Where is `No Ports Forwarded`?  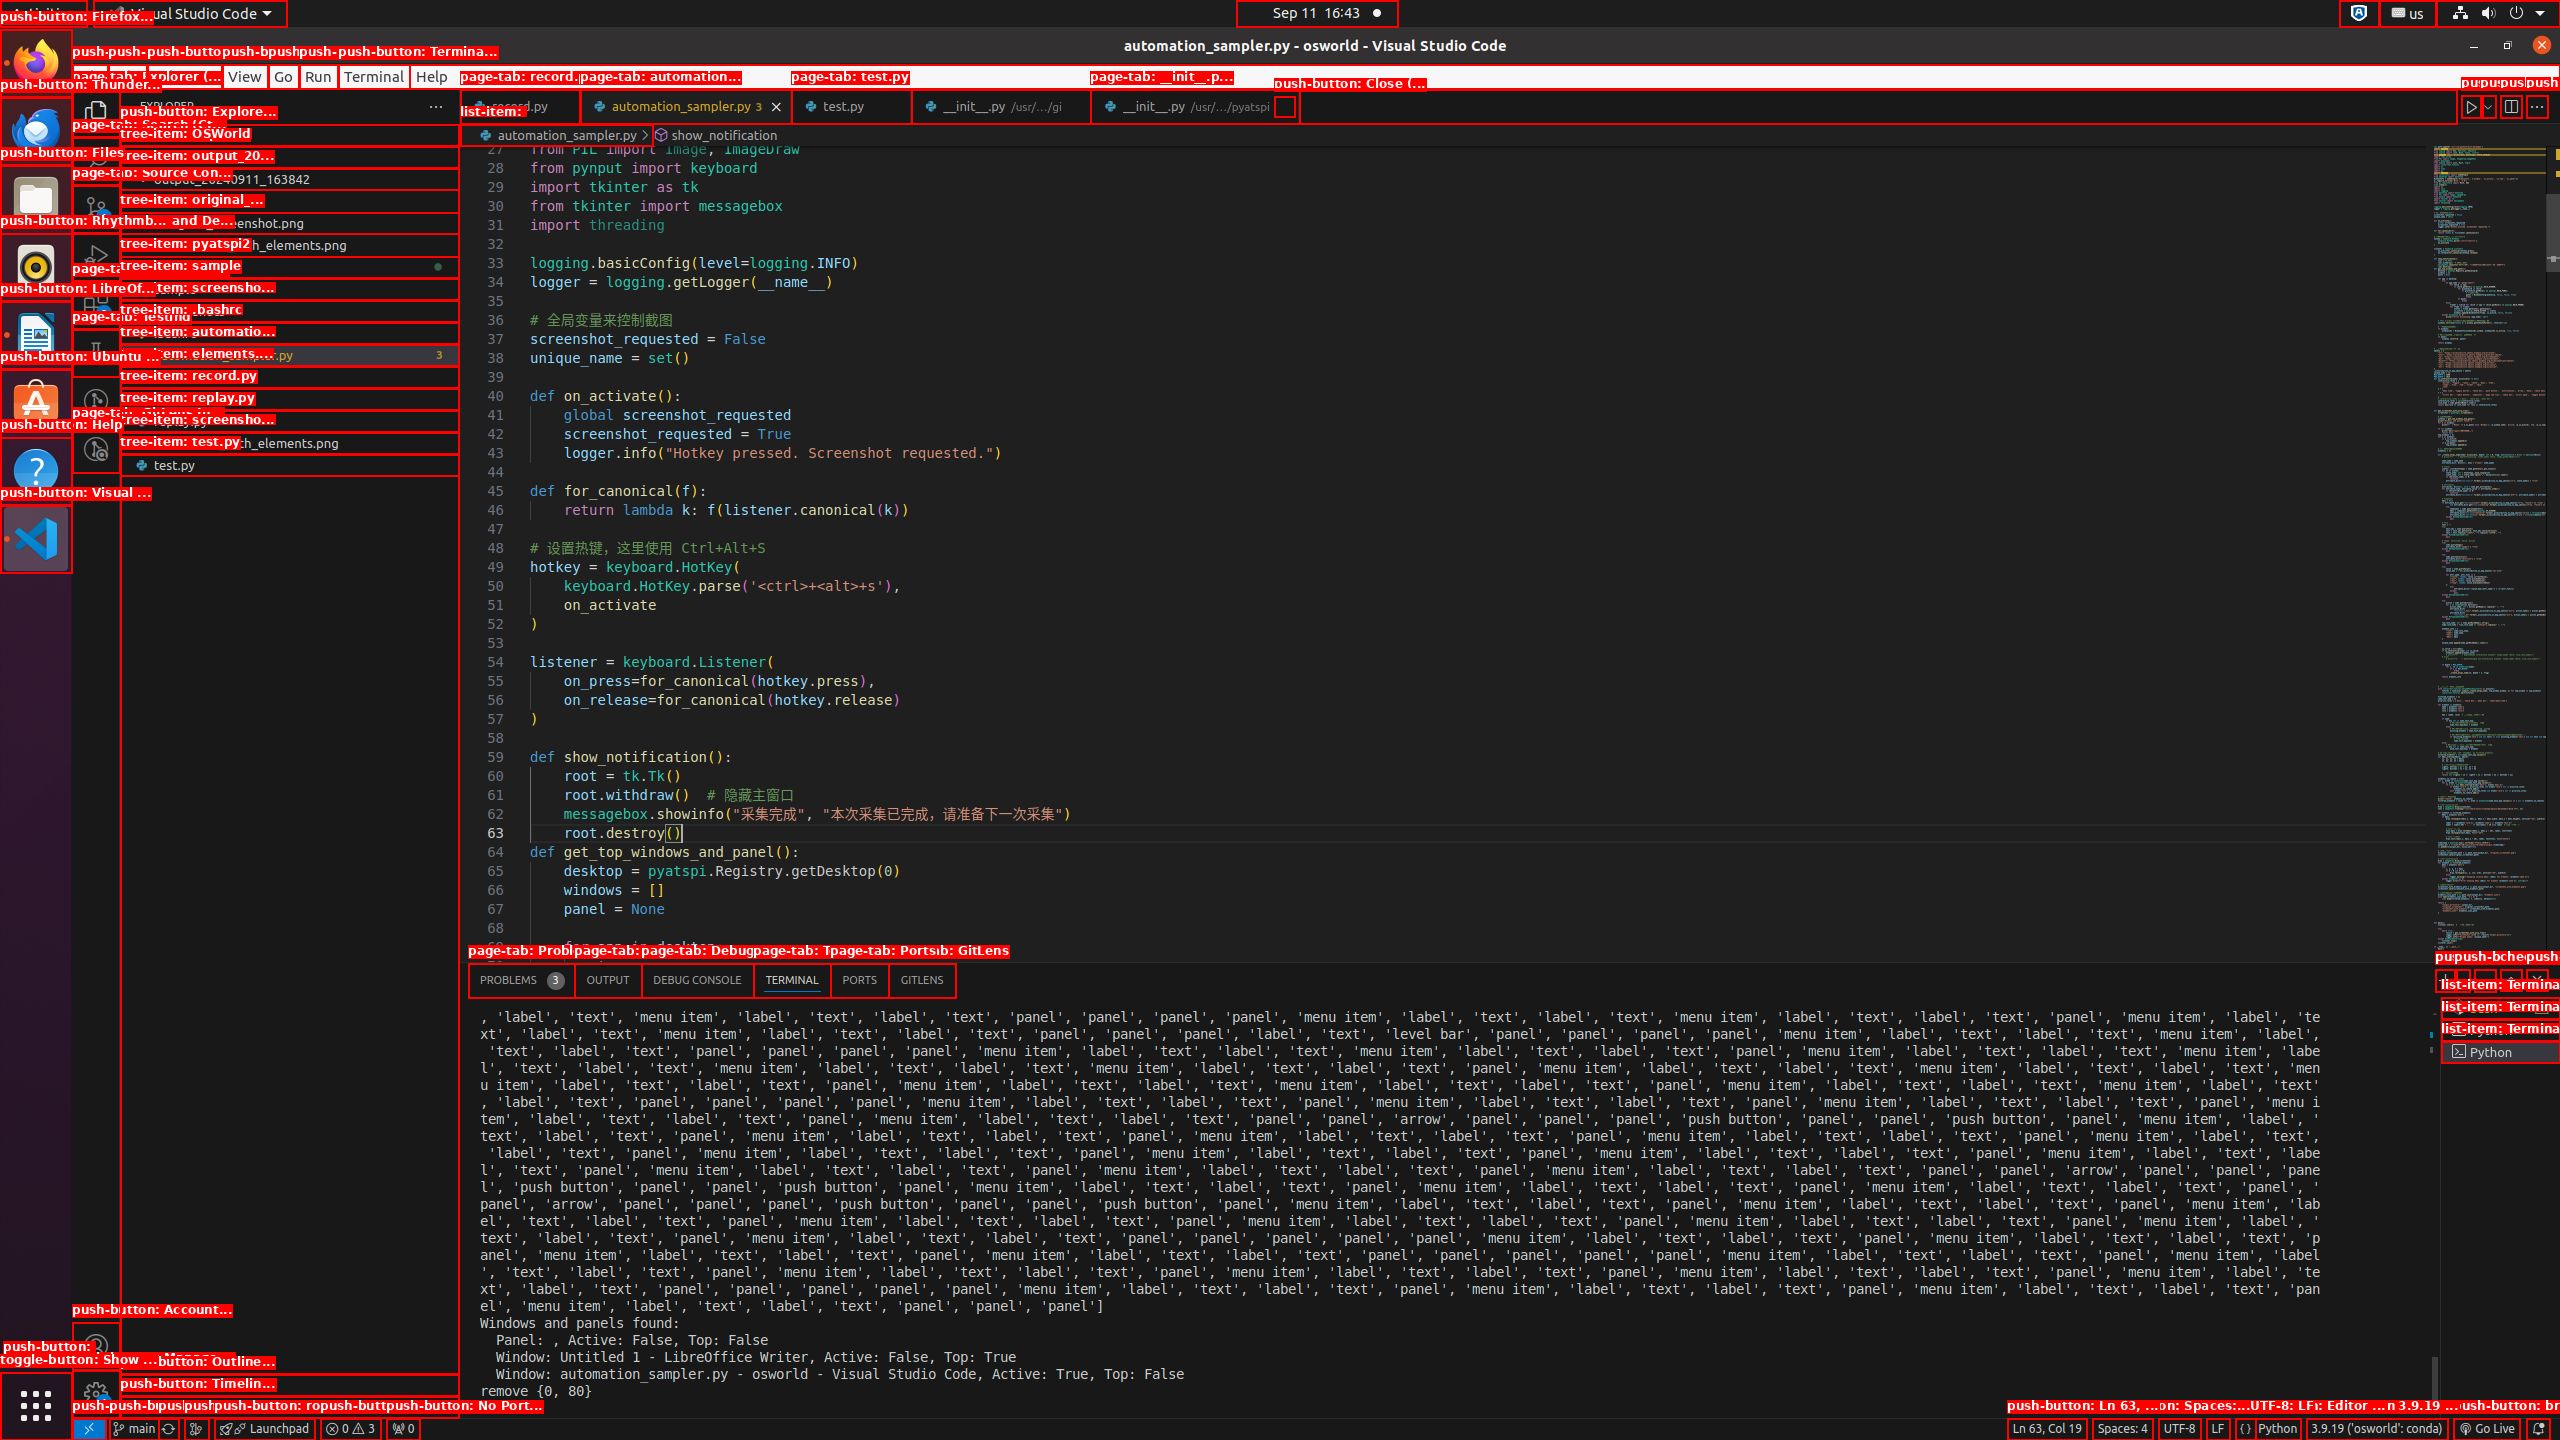
No Ports Forwarded is located at coordinates (403, 1429).